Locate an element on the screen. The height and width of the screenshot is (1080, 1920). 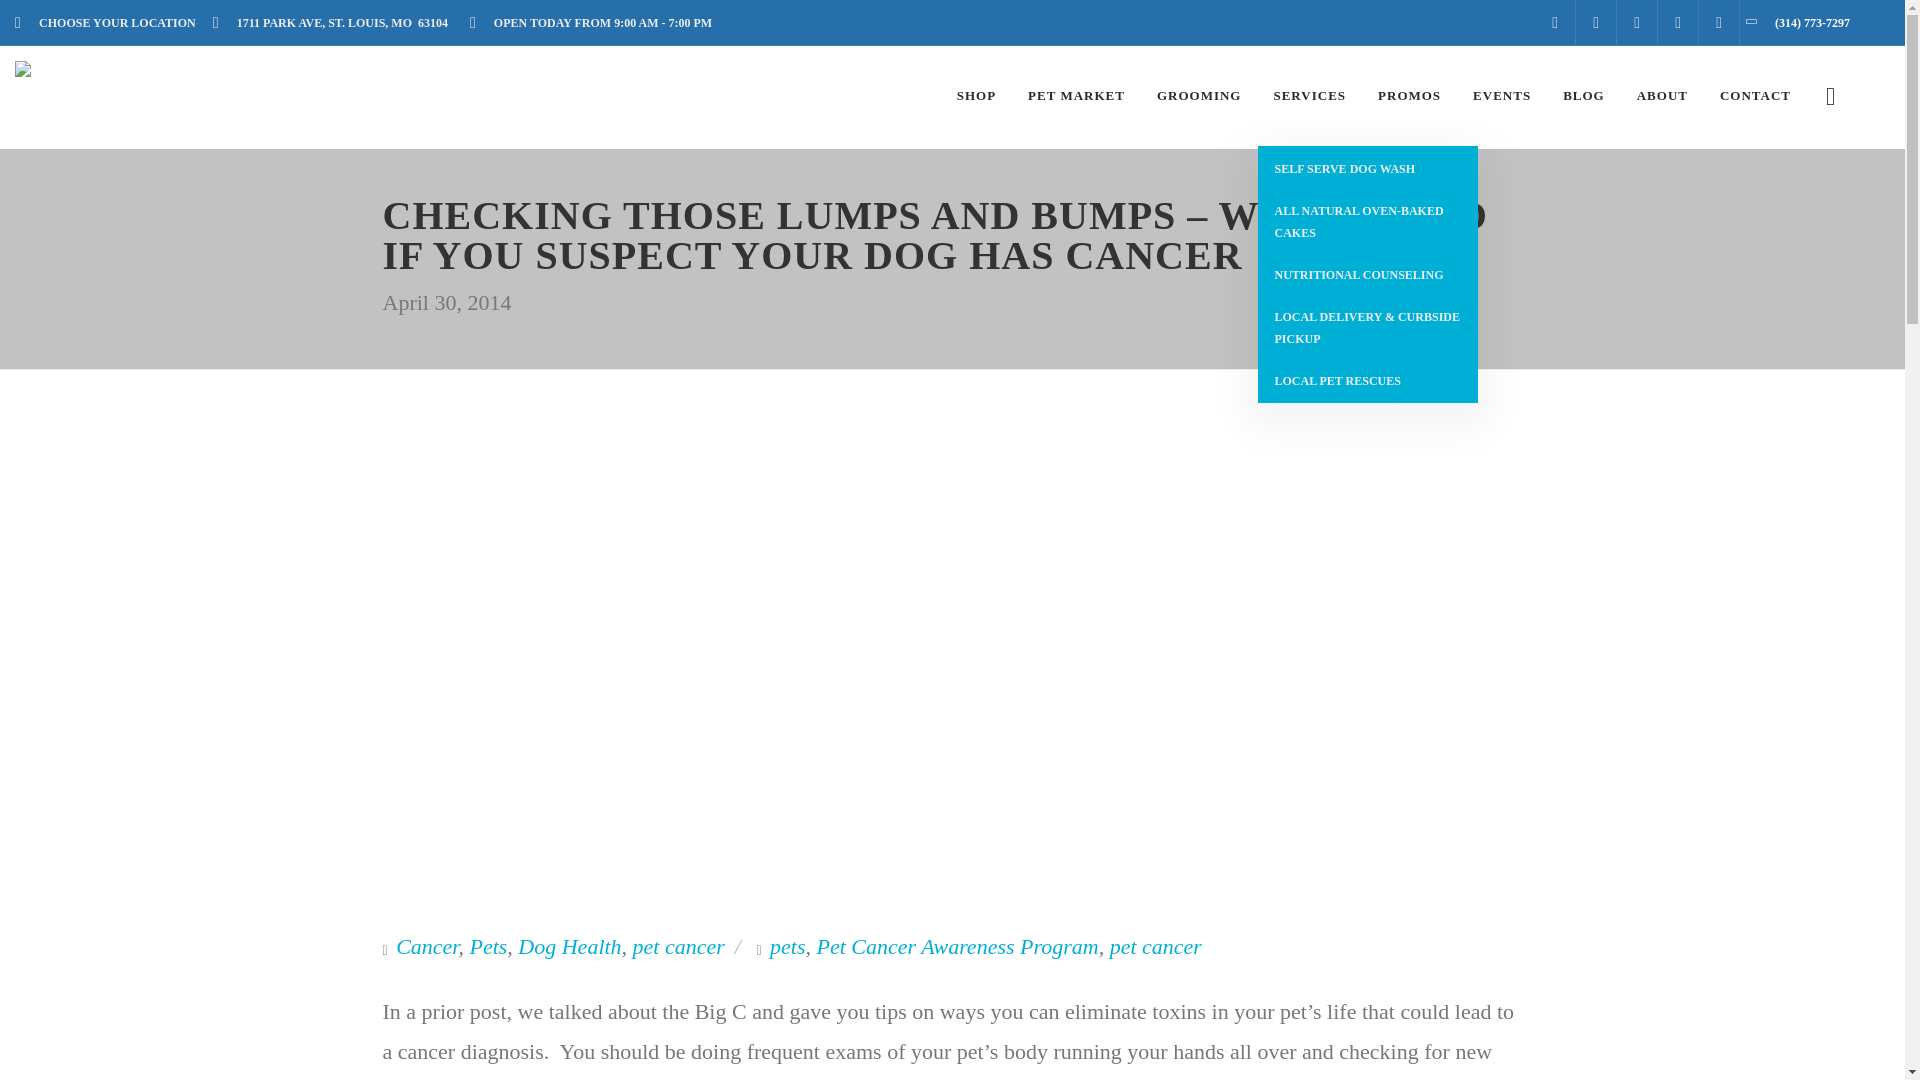
Four Muddy Paws Pet Market Near St. Louis is located at coordinates (1076, 96).